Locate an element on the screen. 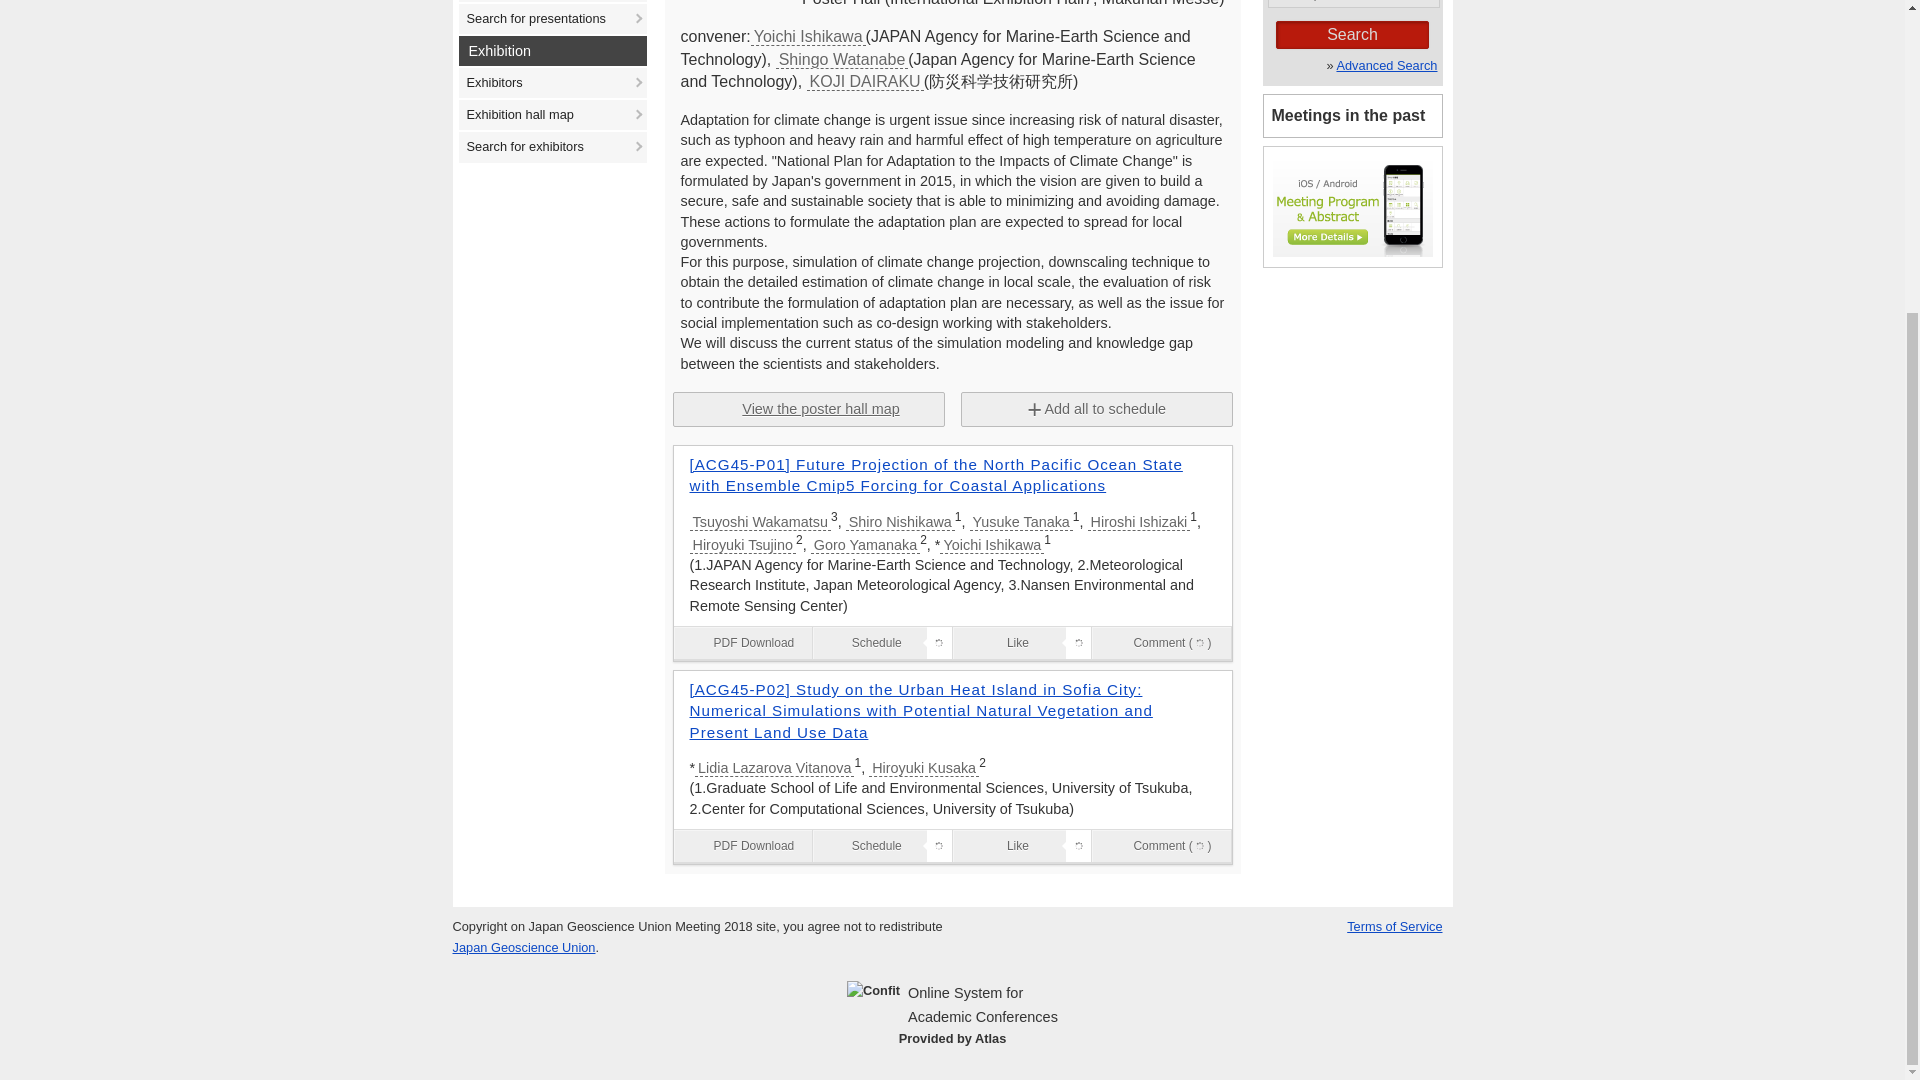  Exhibitors is located at coordinates (552, 83).